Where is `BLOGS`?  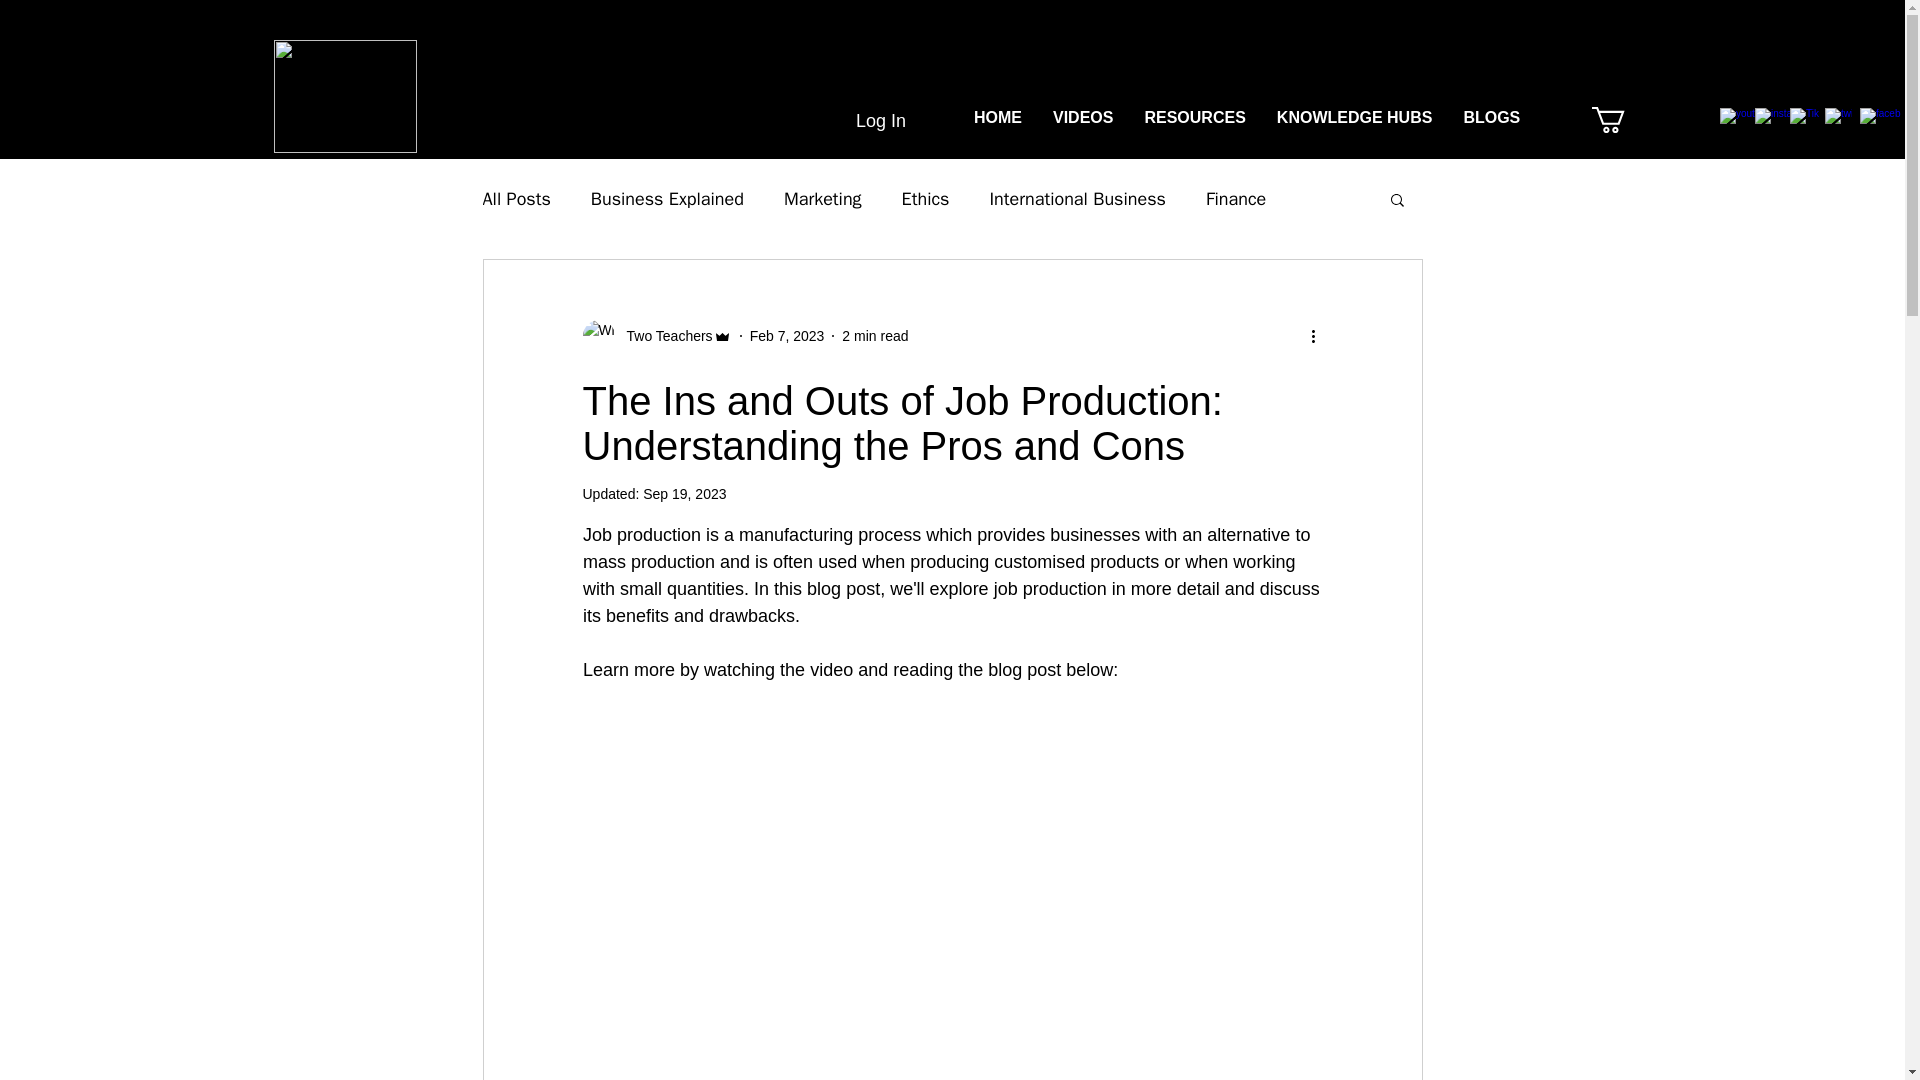 BLOGS is located at coordinates (1490, 120).